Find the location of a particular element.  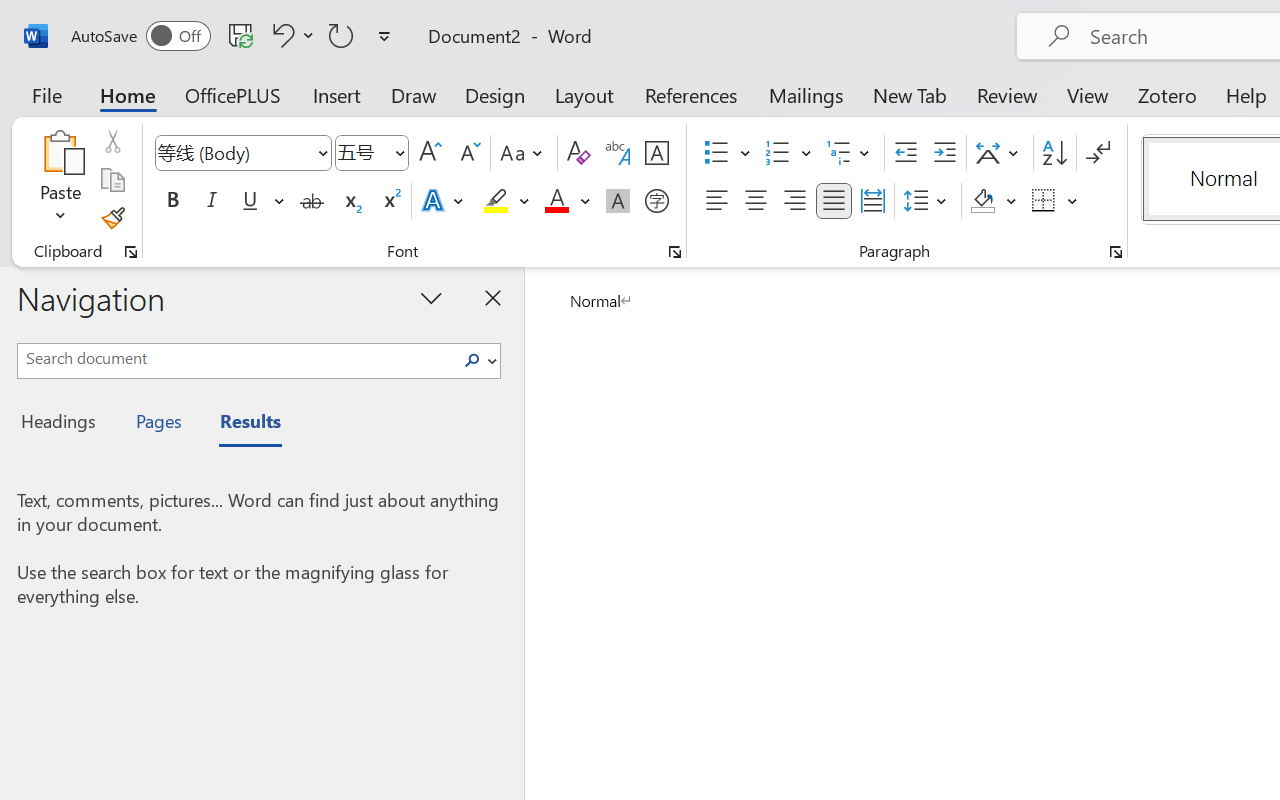

Class: NetUIImage is located at coordinates (472, 360).